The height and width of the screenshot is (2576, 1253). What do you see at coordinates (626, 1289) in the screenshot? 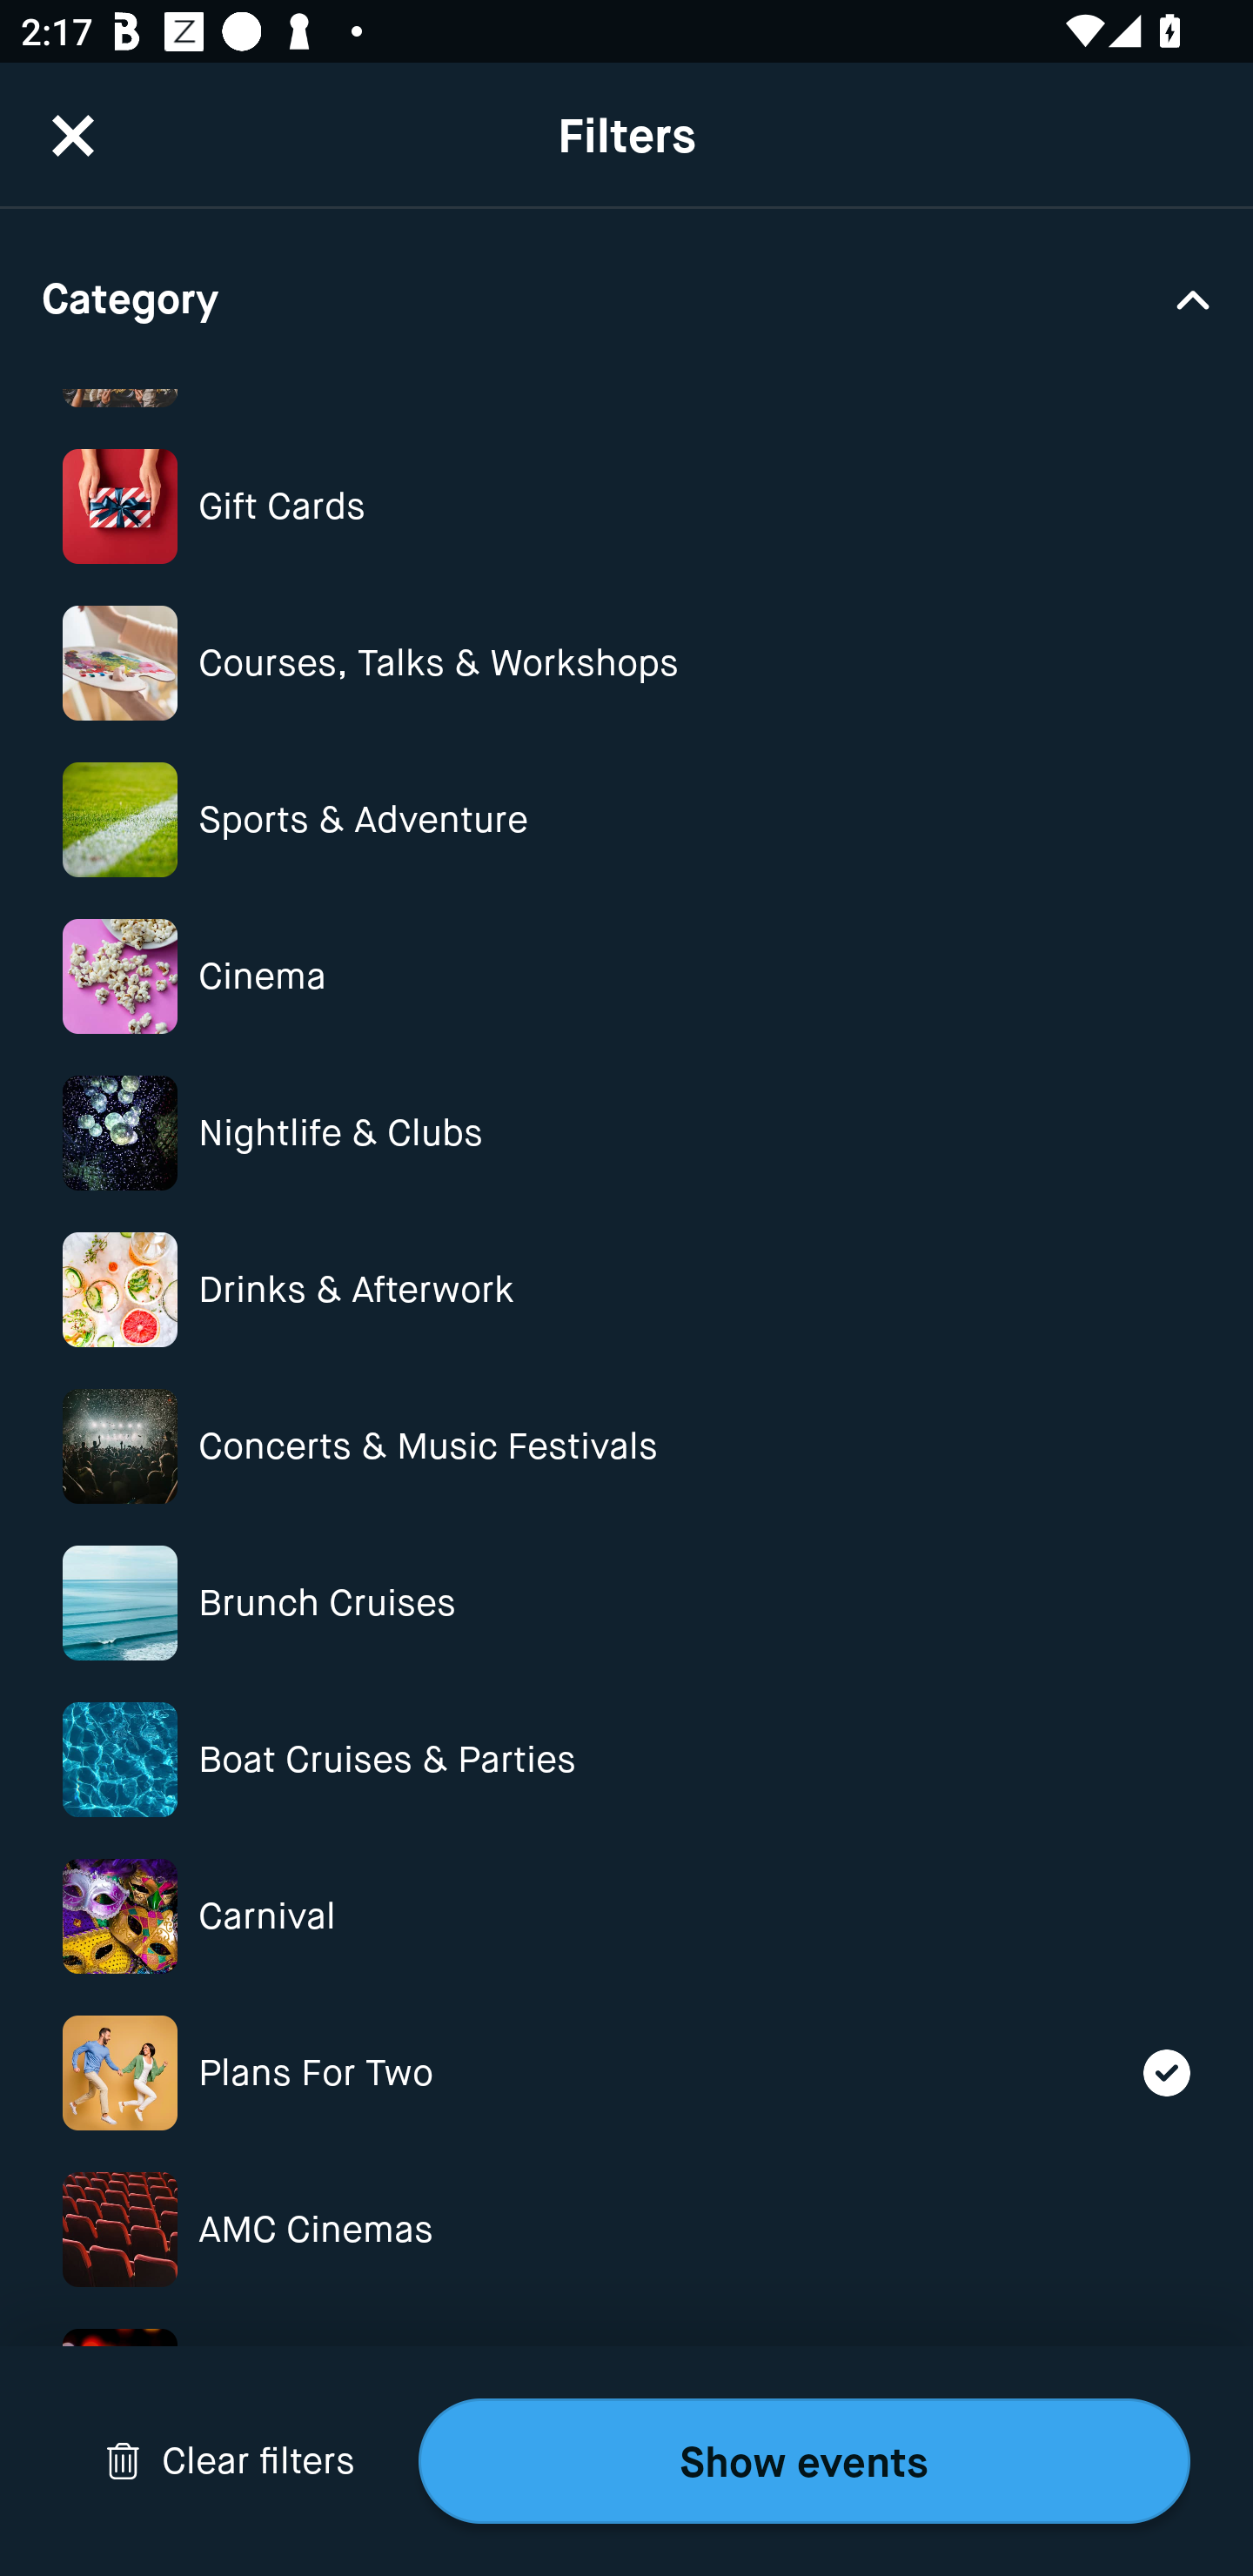
I see `Category Image Drinks & Afterwork` at bounding box center [626, 1289].